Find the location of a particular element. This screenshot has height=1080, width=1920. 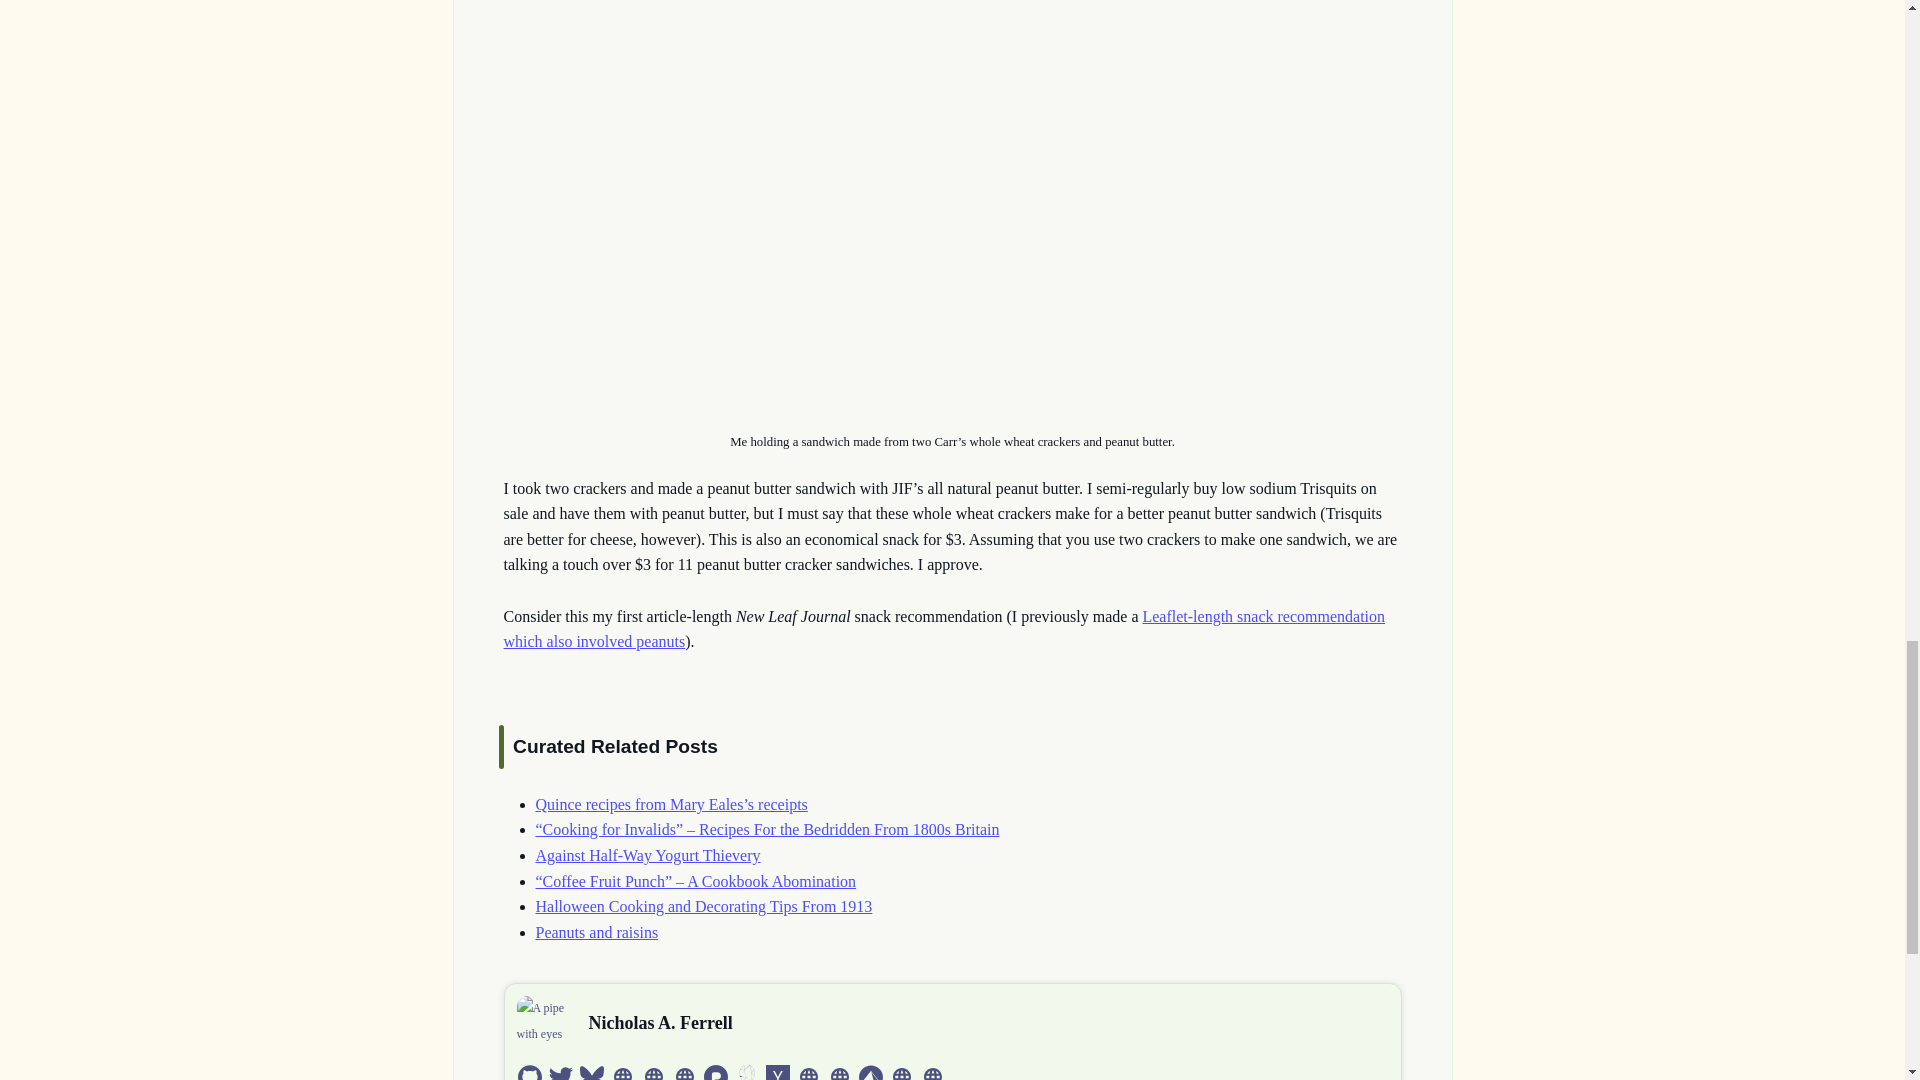

Codeberg is located at coordinates (870, 1074).